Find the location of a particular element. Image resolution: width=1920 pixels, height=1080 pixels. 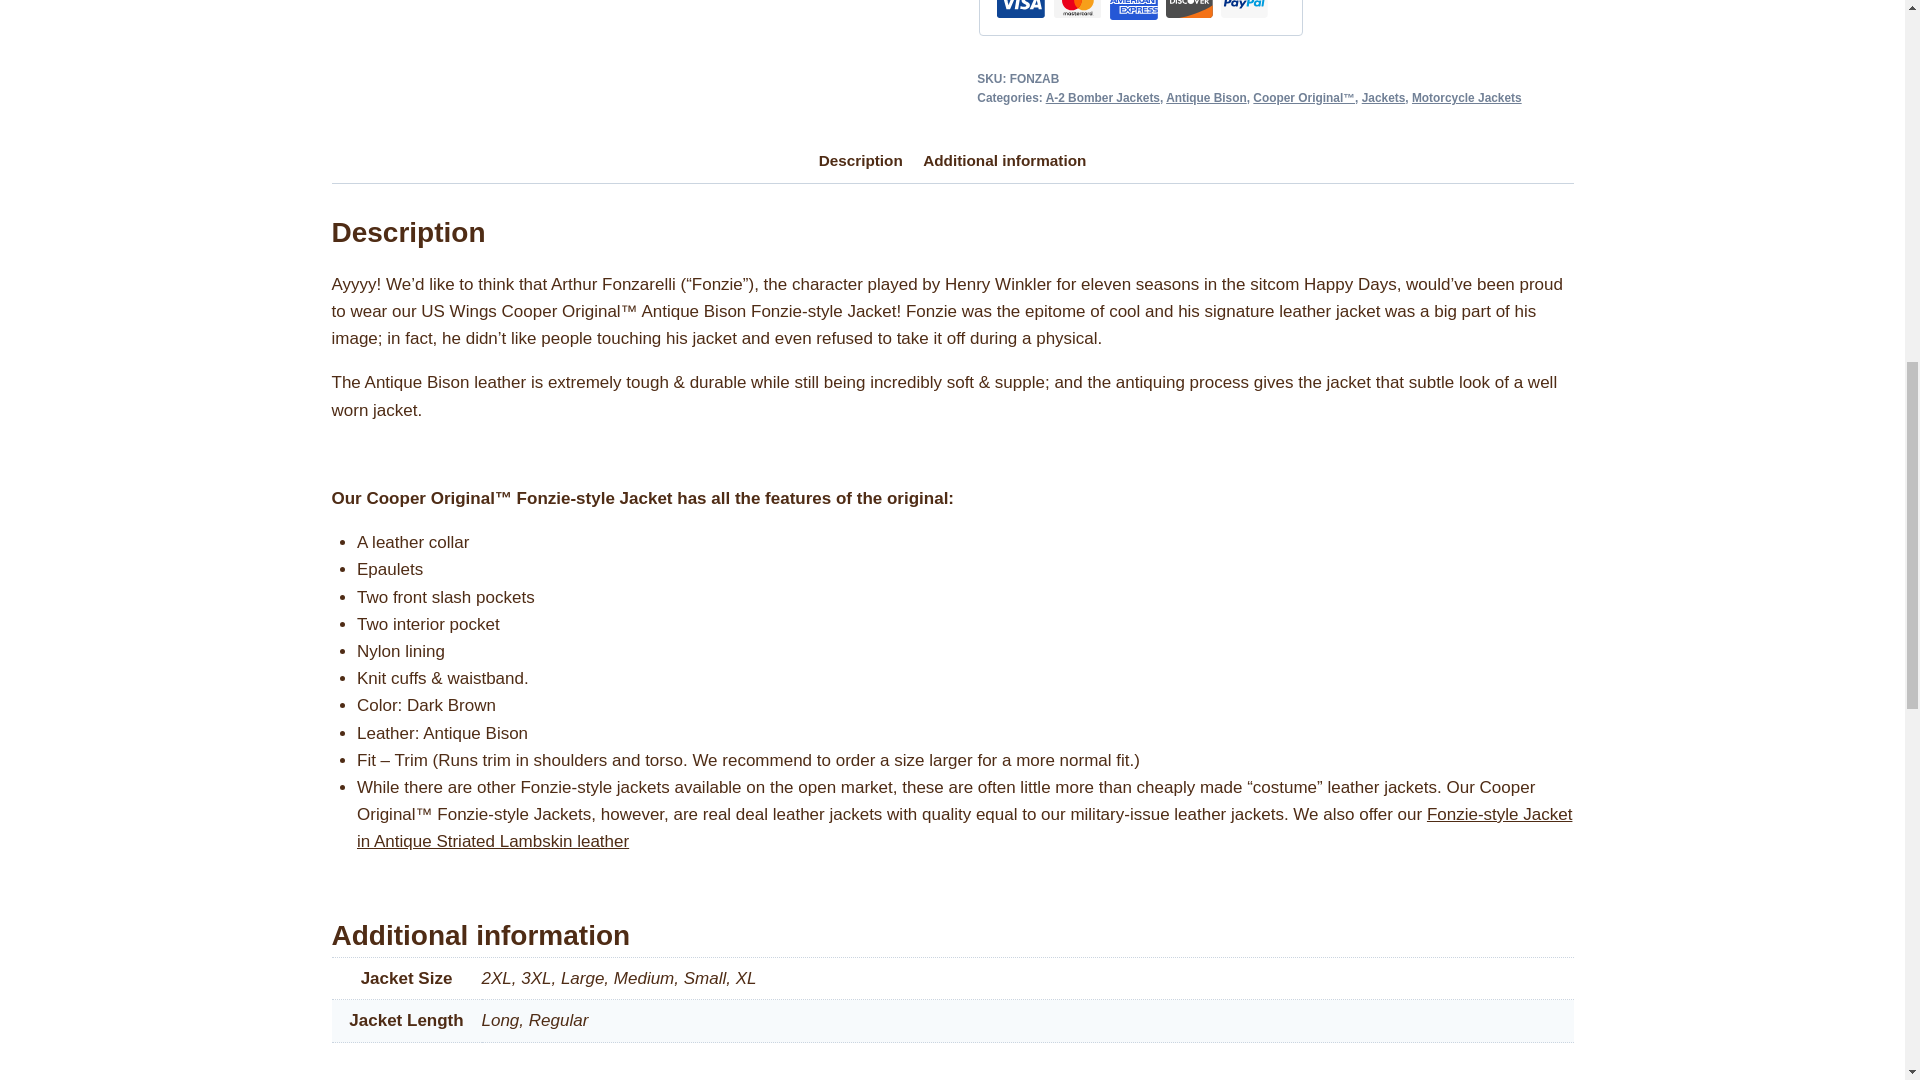

Fonzie-style Jacket in Antique Striated Lambskin leather is located at coordinates (964, 828).